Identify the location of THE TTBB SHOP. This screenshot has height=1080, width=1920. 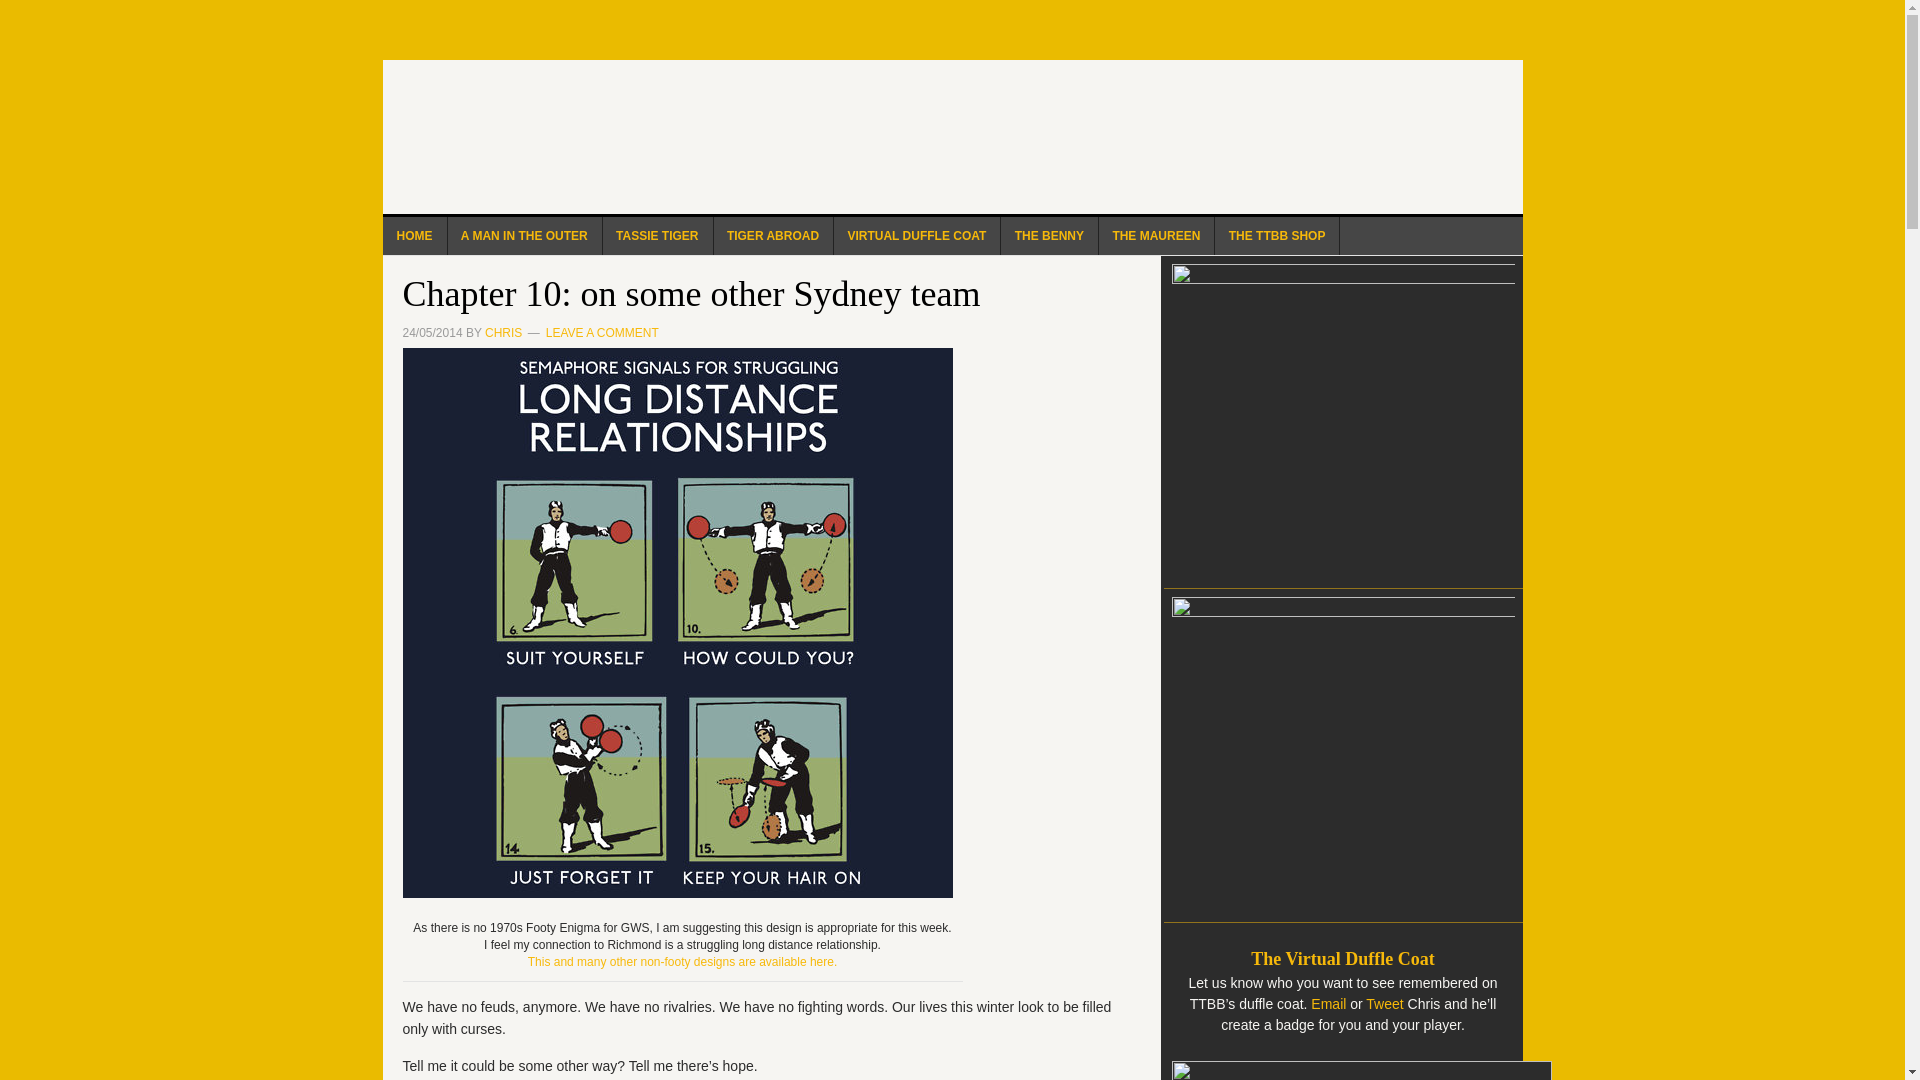
(1278, 236).